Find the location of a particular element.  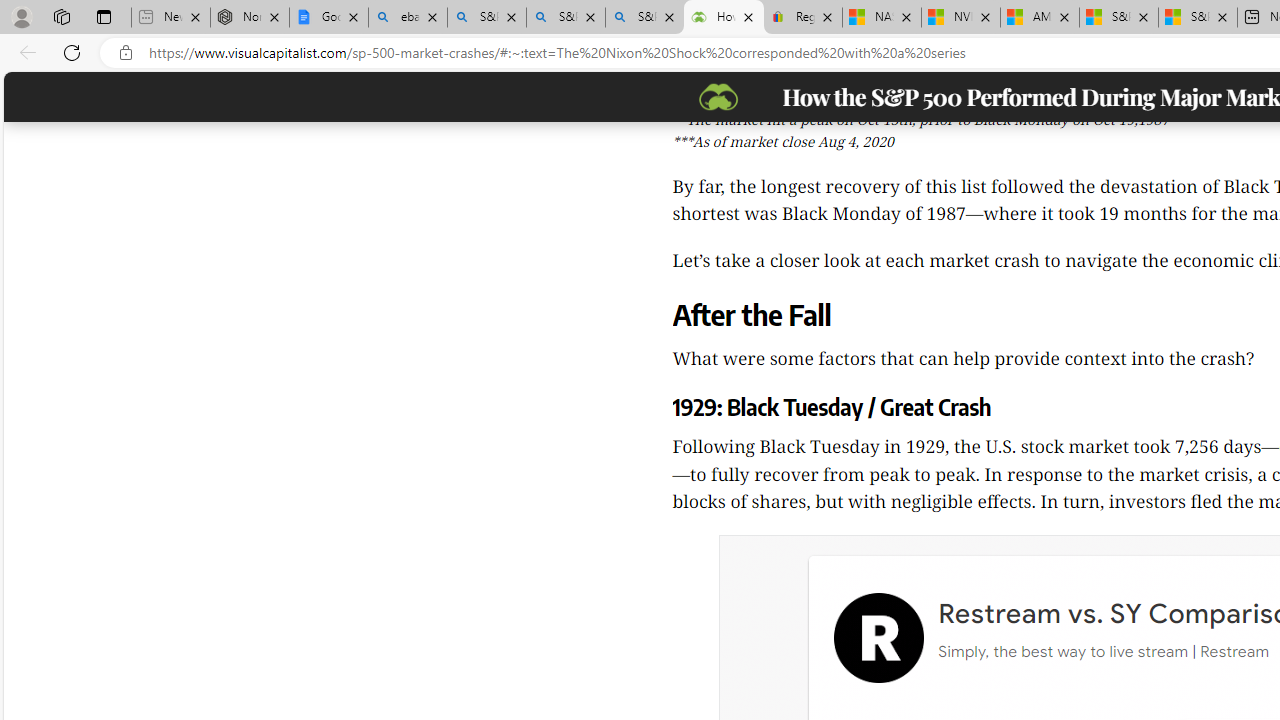

How the S&P 500 Performed During Major Market Crashes is located at coordinates (723, 18).